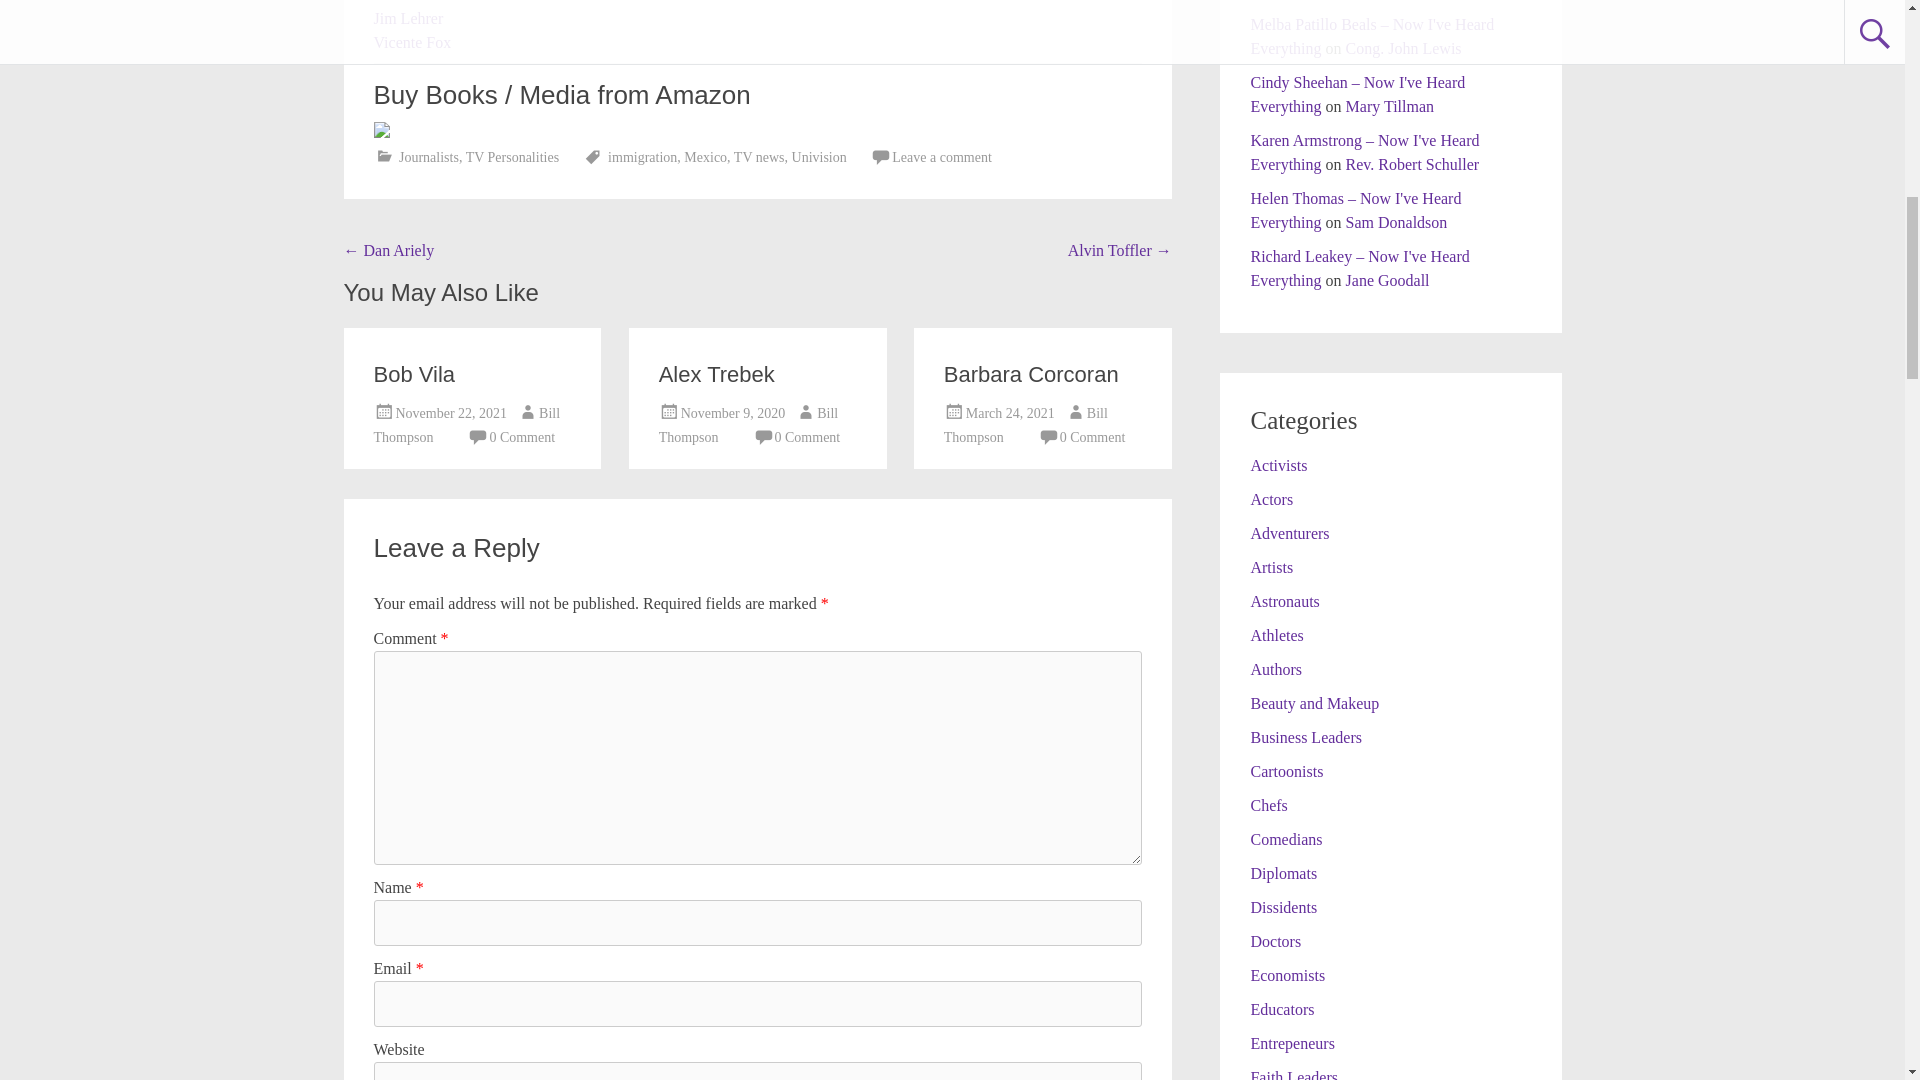  Describe the element at coordinates (1092, 436) in the screenshot. I see `0 Comment` at that location.